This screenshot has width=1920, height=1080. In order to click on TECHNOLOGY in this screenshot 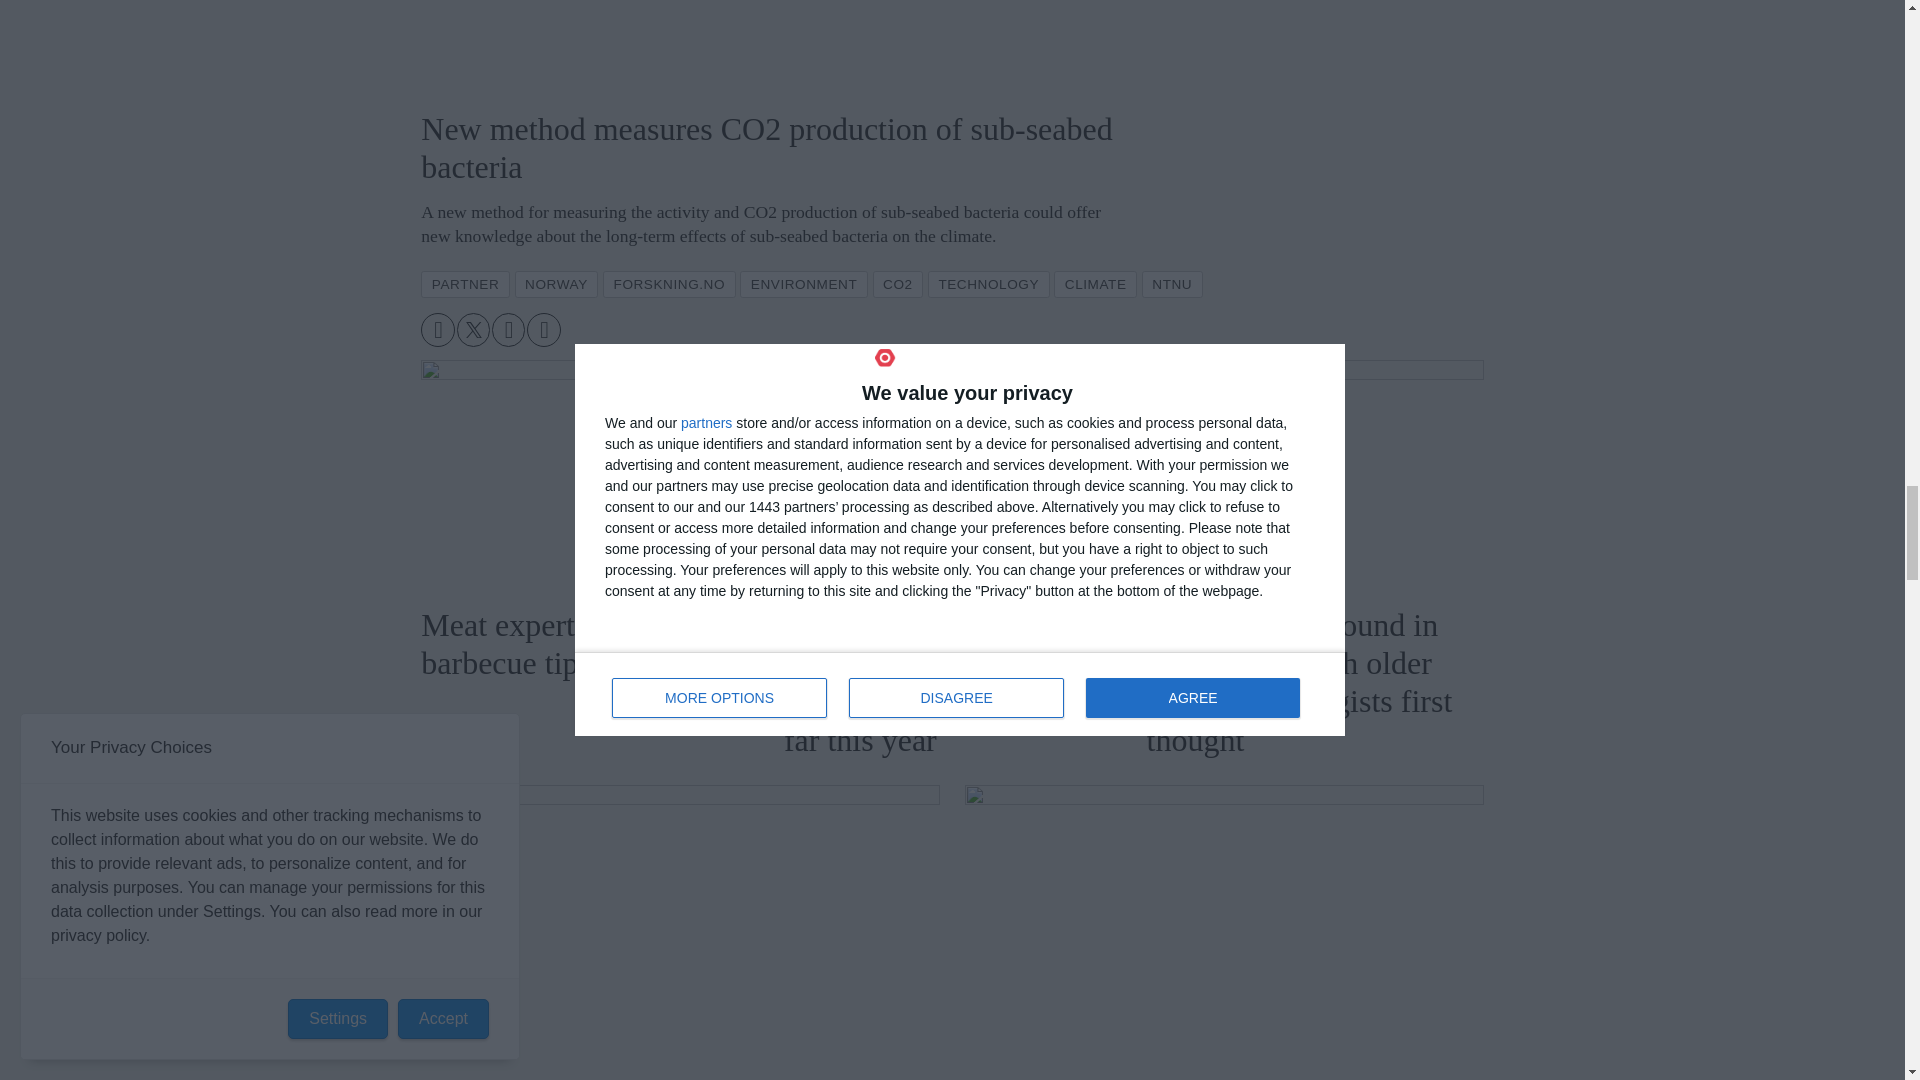, I will do `click(988, 284)`.